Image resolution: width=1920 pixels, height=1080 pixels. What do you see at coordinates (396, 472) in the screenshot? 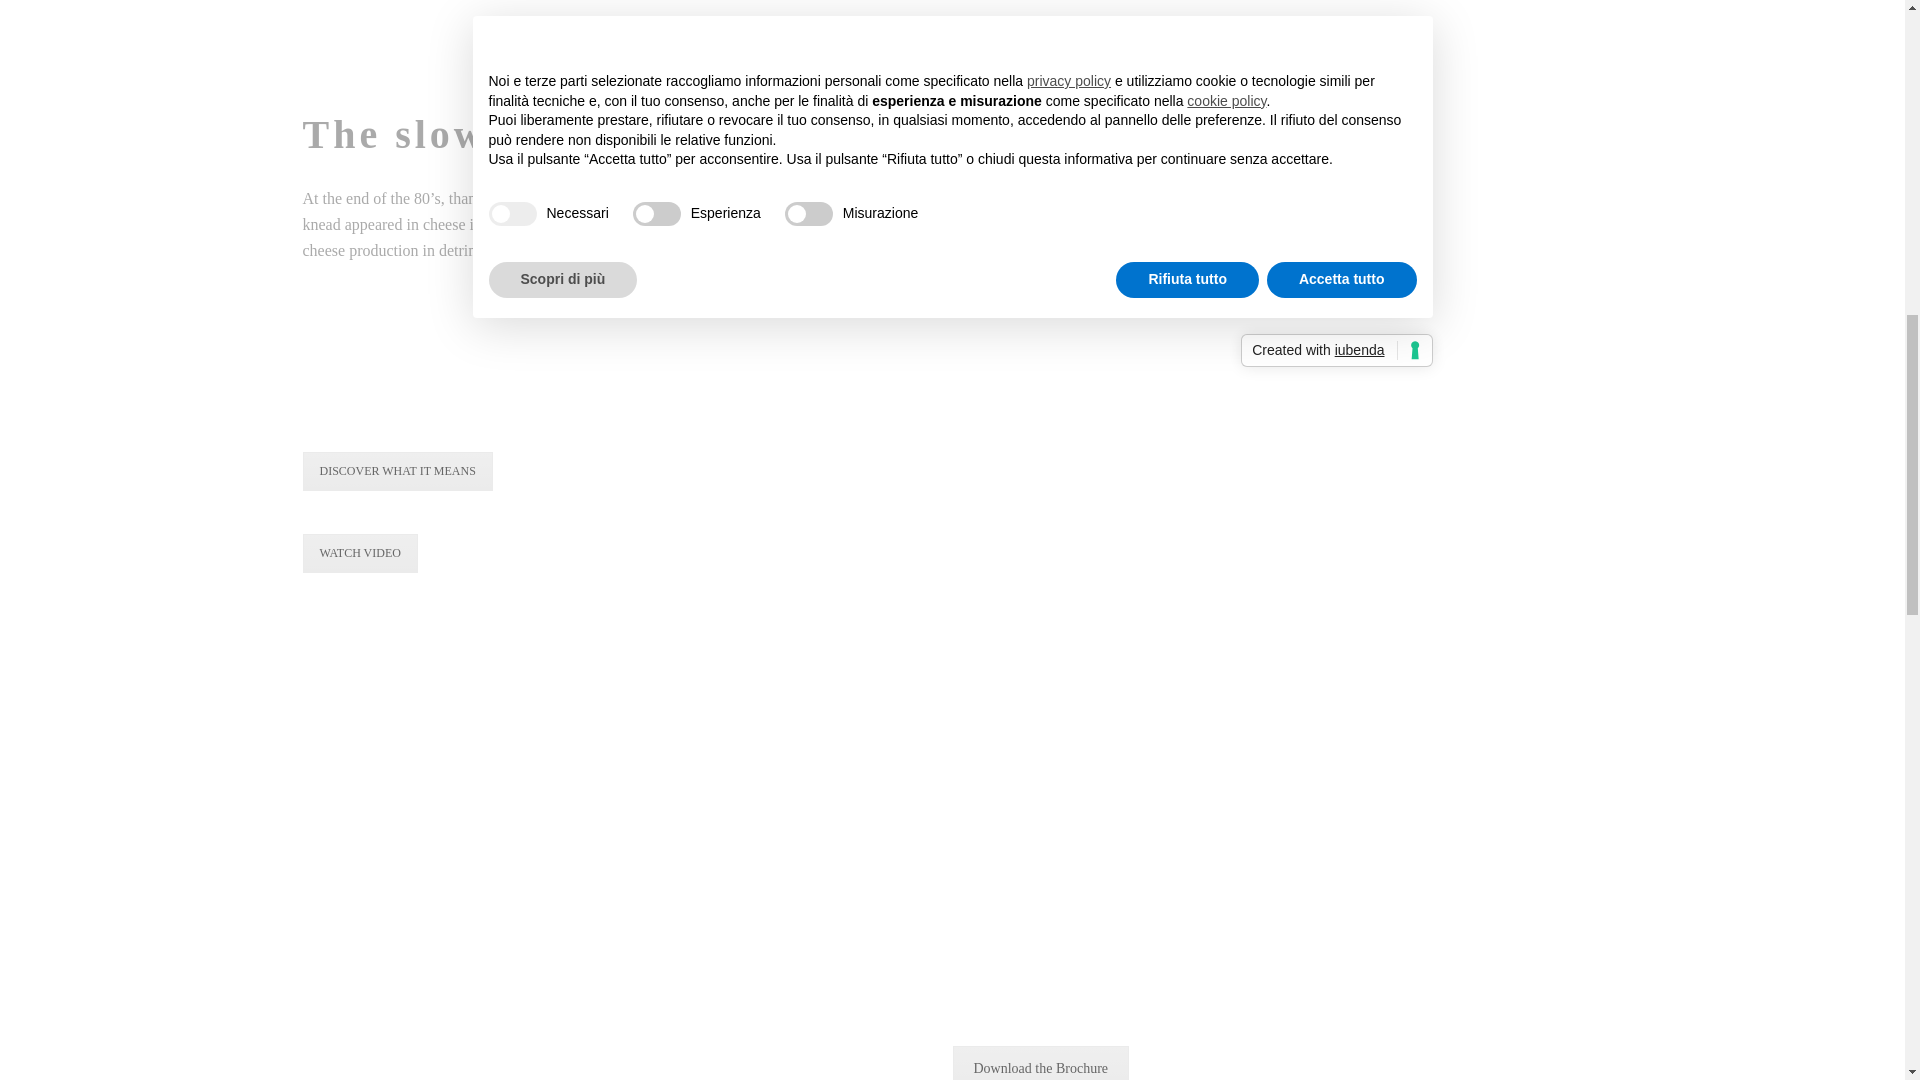
I see `DISCOVER WHAT IT MEANS` at bounding box center [396, 472].